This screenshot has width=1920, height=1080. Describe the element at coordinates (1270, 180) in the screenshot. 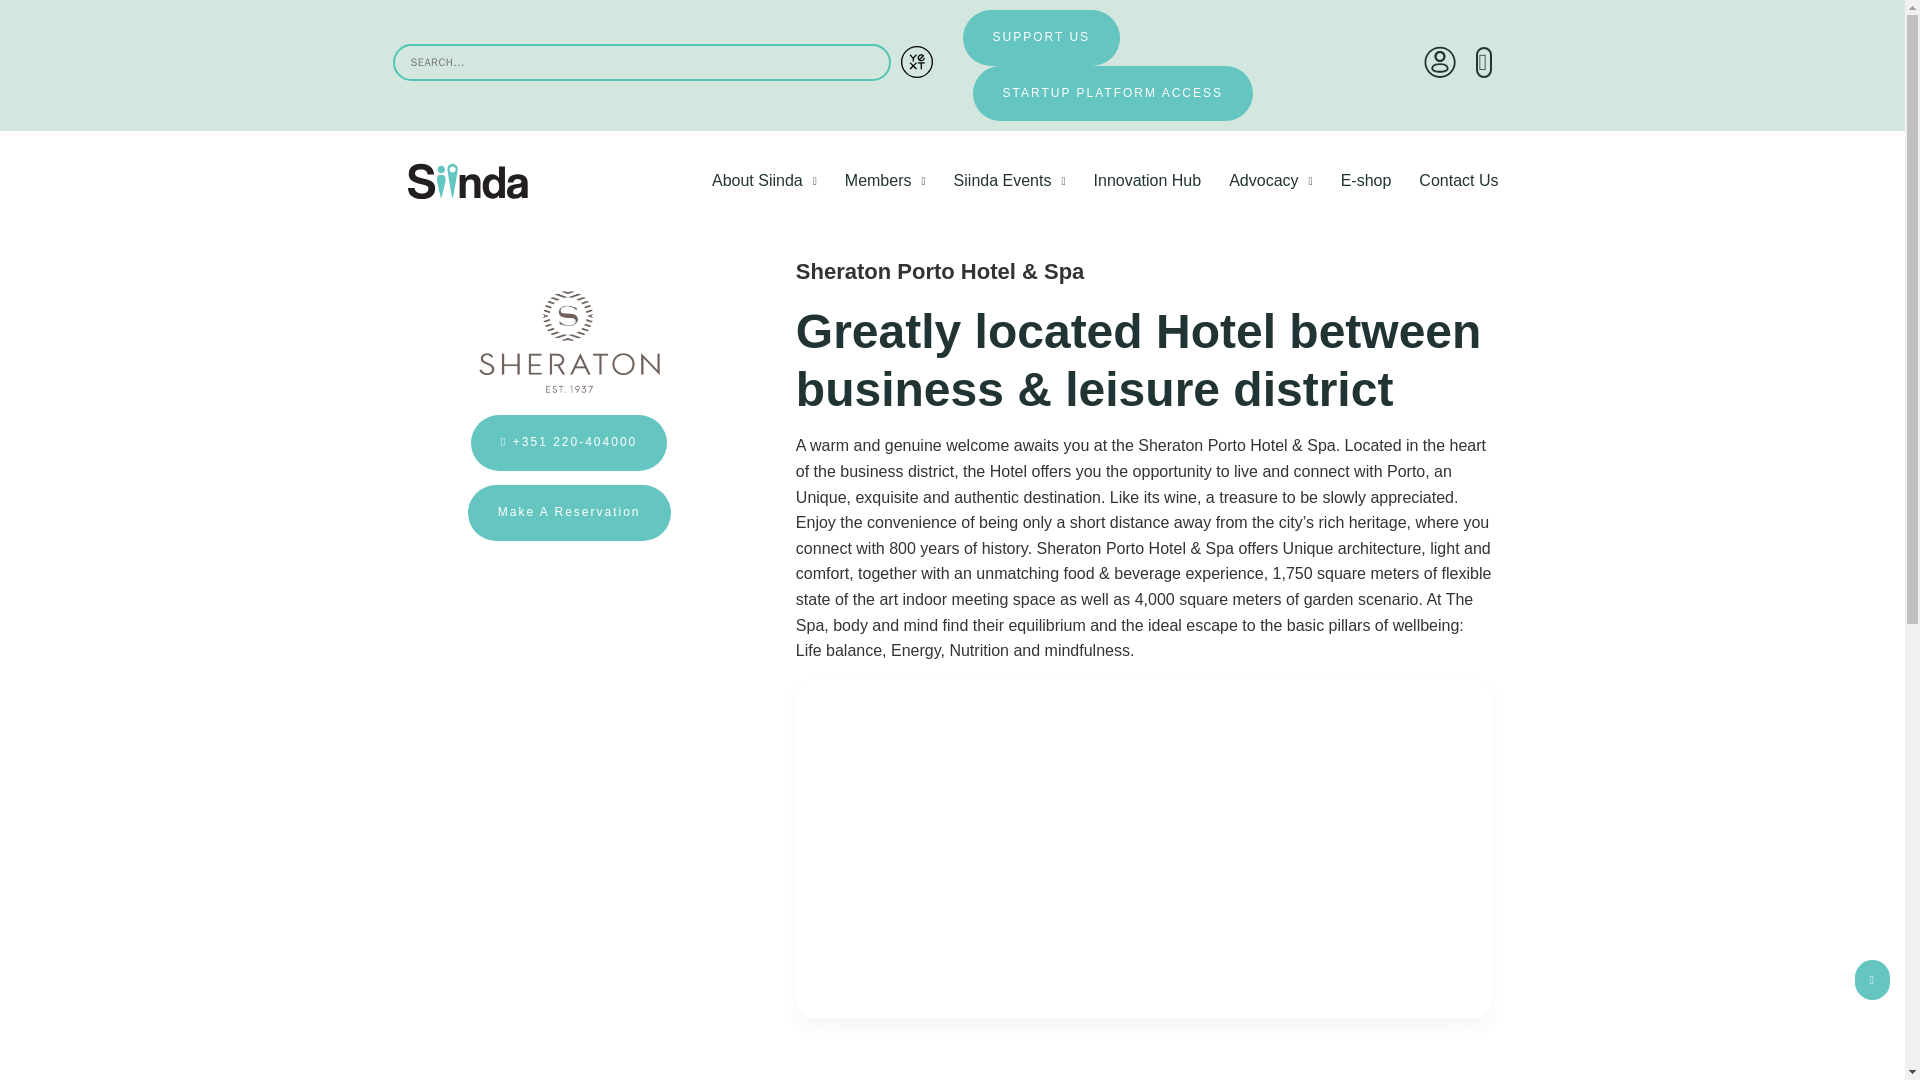

I see `Advocacy` at that location.